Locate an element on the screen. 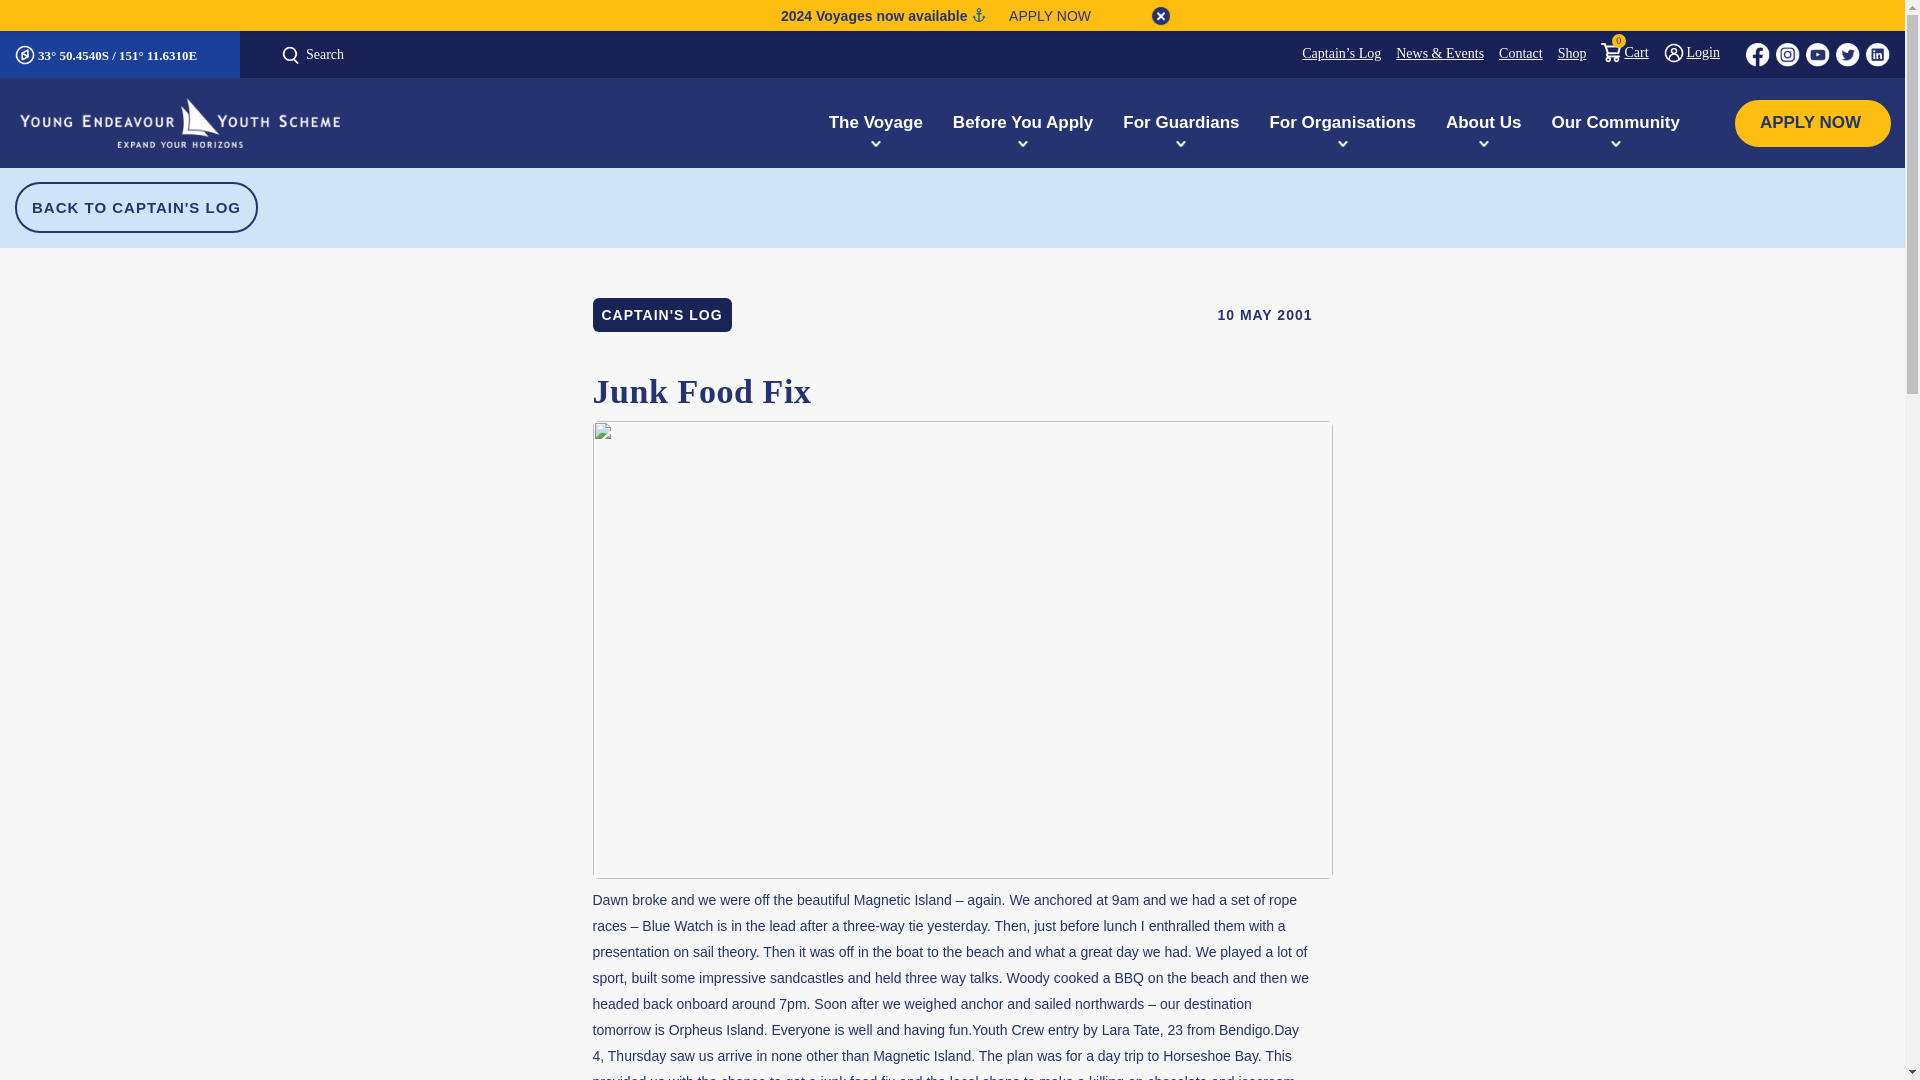 This screenshot has width=1920, height=1080. About Us is located at coordinates (1484, 123).